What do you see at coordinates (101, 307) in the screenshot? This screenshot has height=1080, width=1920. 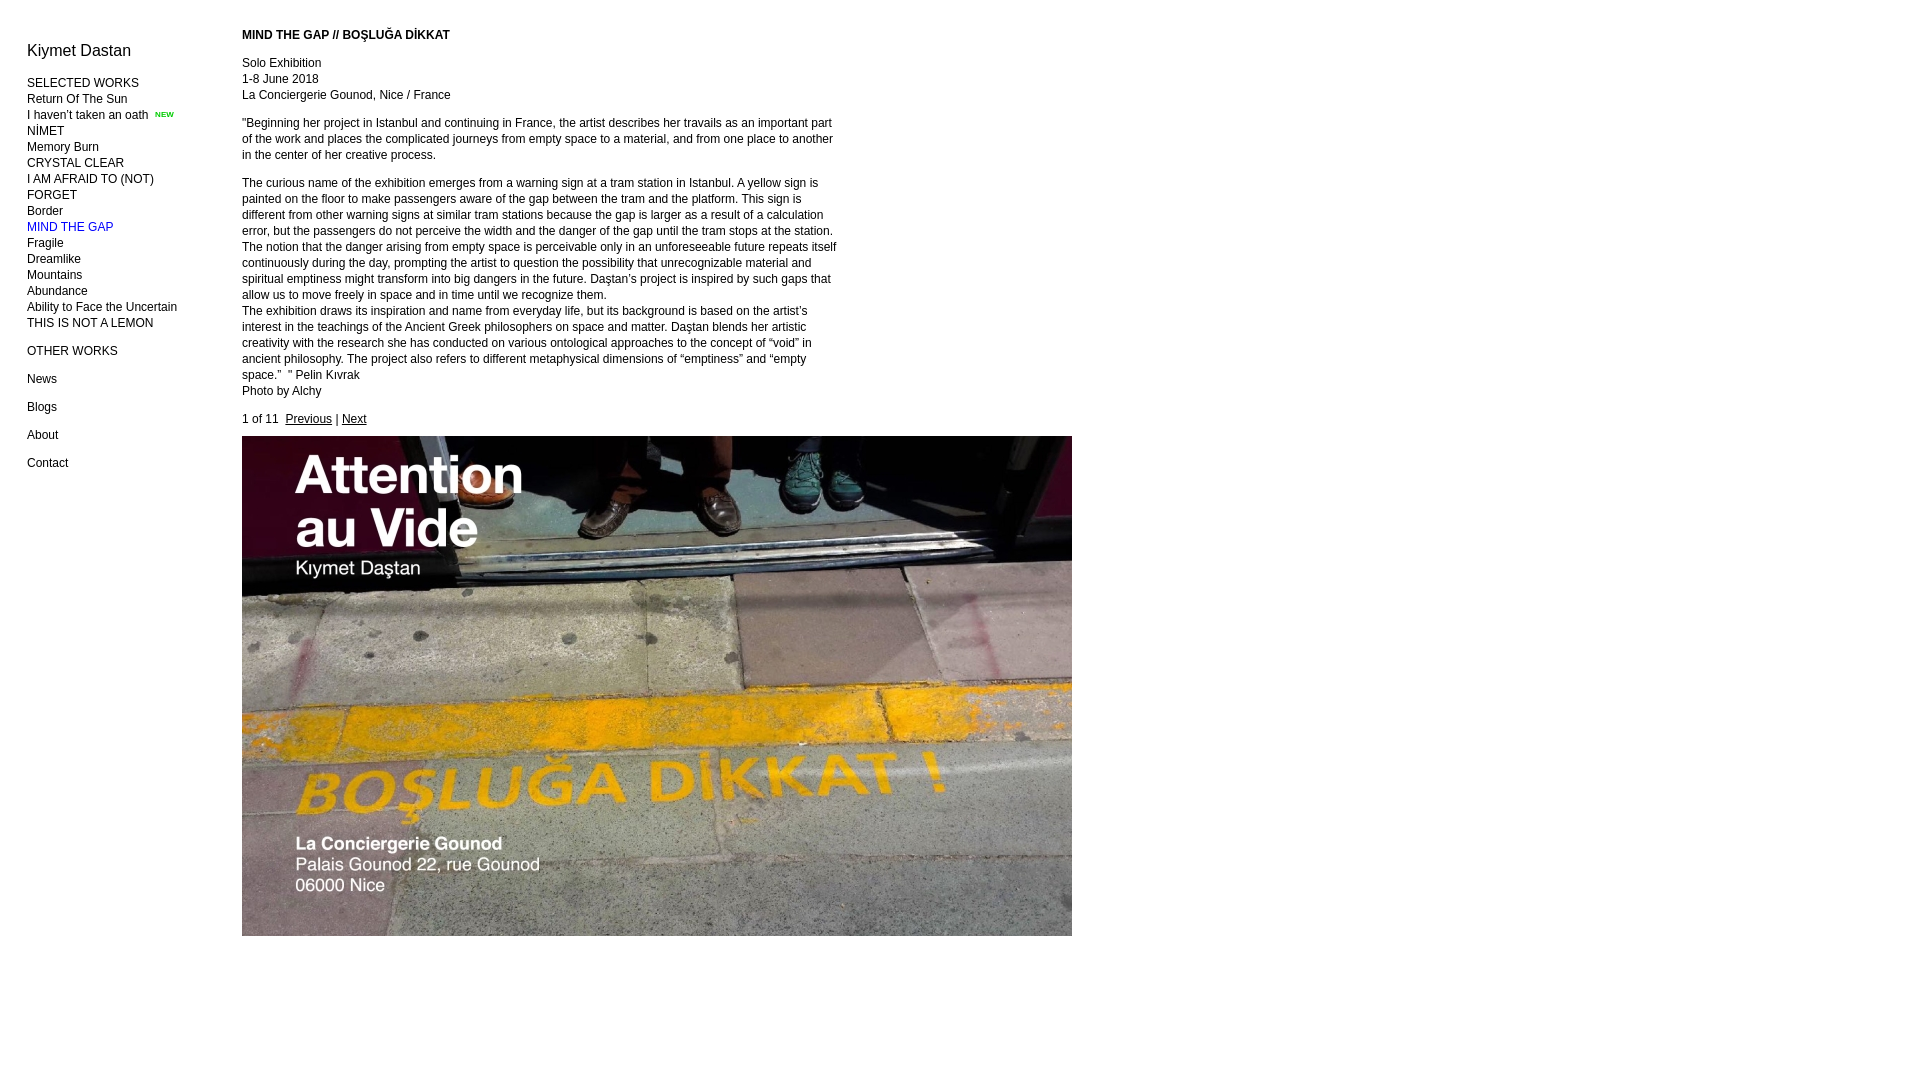 I see `Ability to Face the Uncertain` at bounding box center [101, 307].